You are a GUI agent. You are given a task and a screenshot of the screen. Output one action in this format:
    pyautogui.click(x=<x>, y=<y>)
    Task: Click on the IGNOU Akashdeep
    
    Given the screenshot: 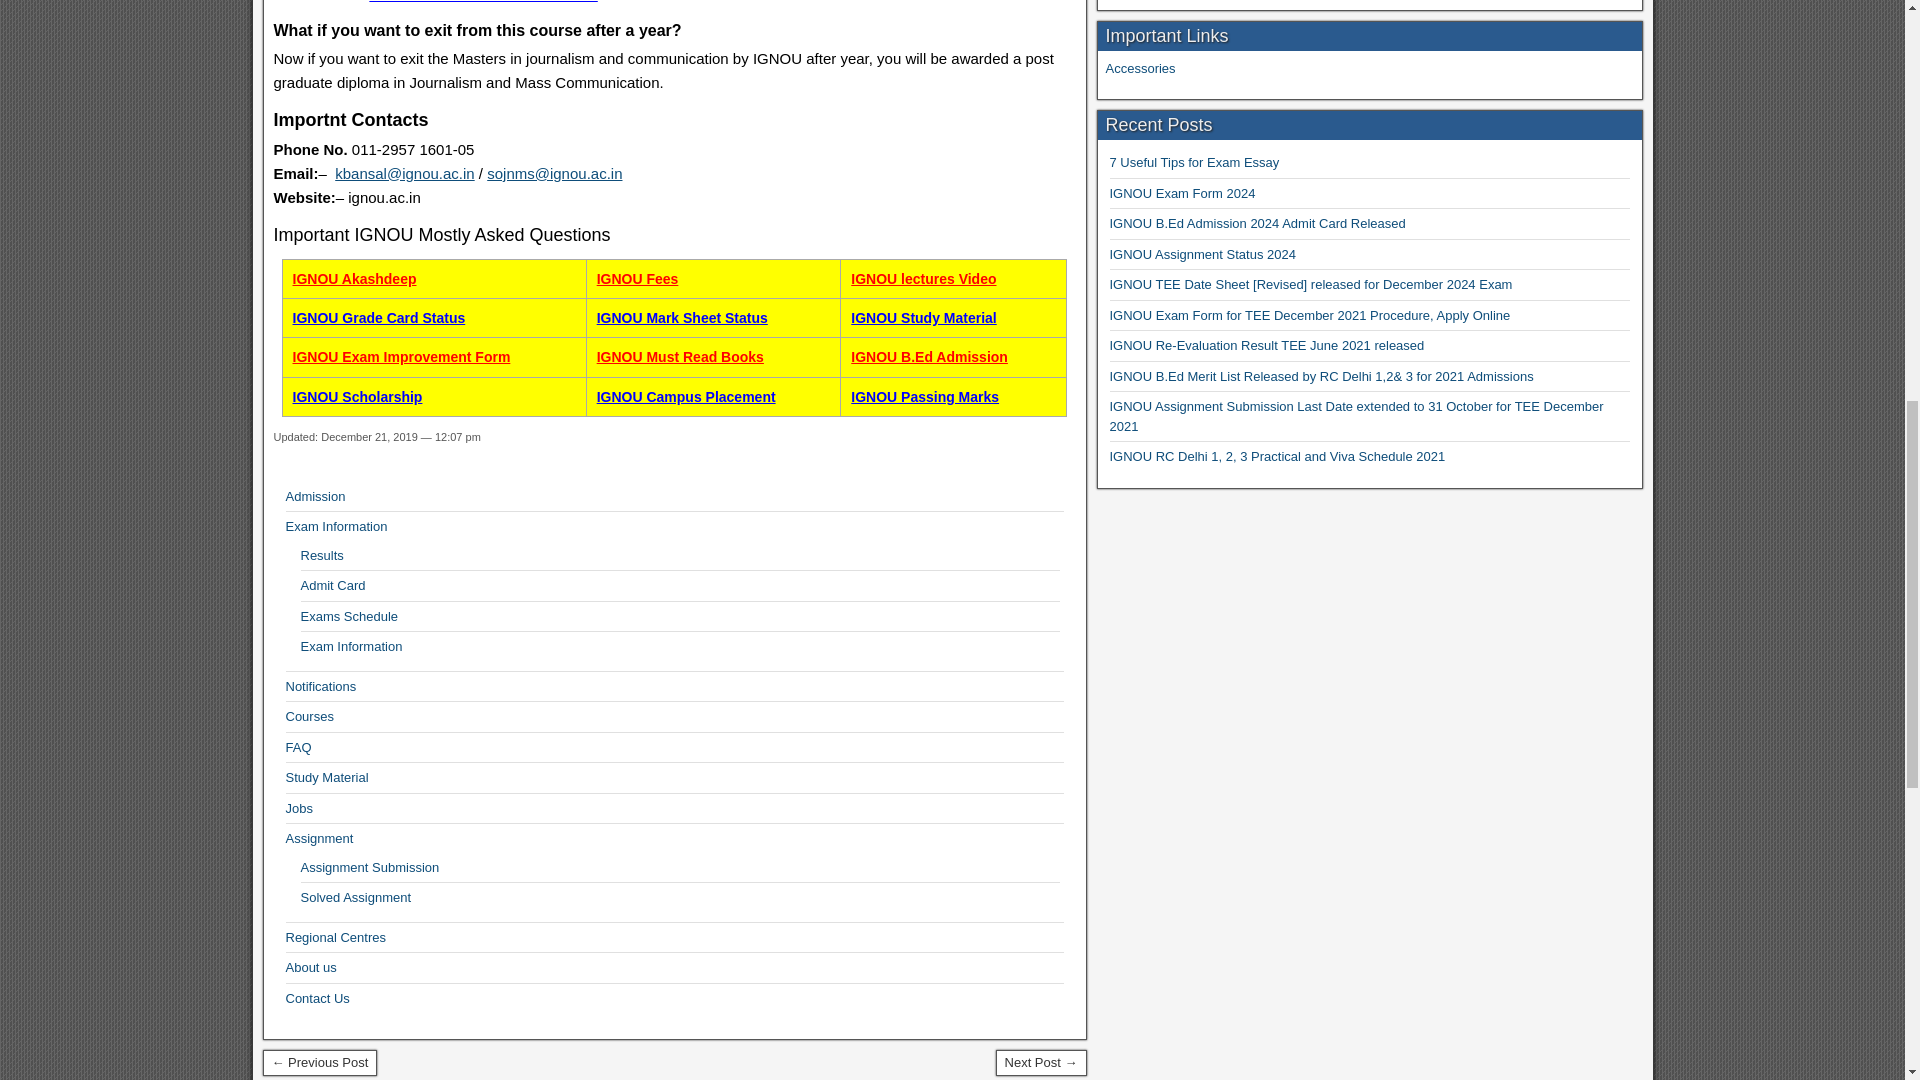 What is the action you would take?
    pyautogui.click(x=354, y=279)
    